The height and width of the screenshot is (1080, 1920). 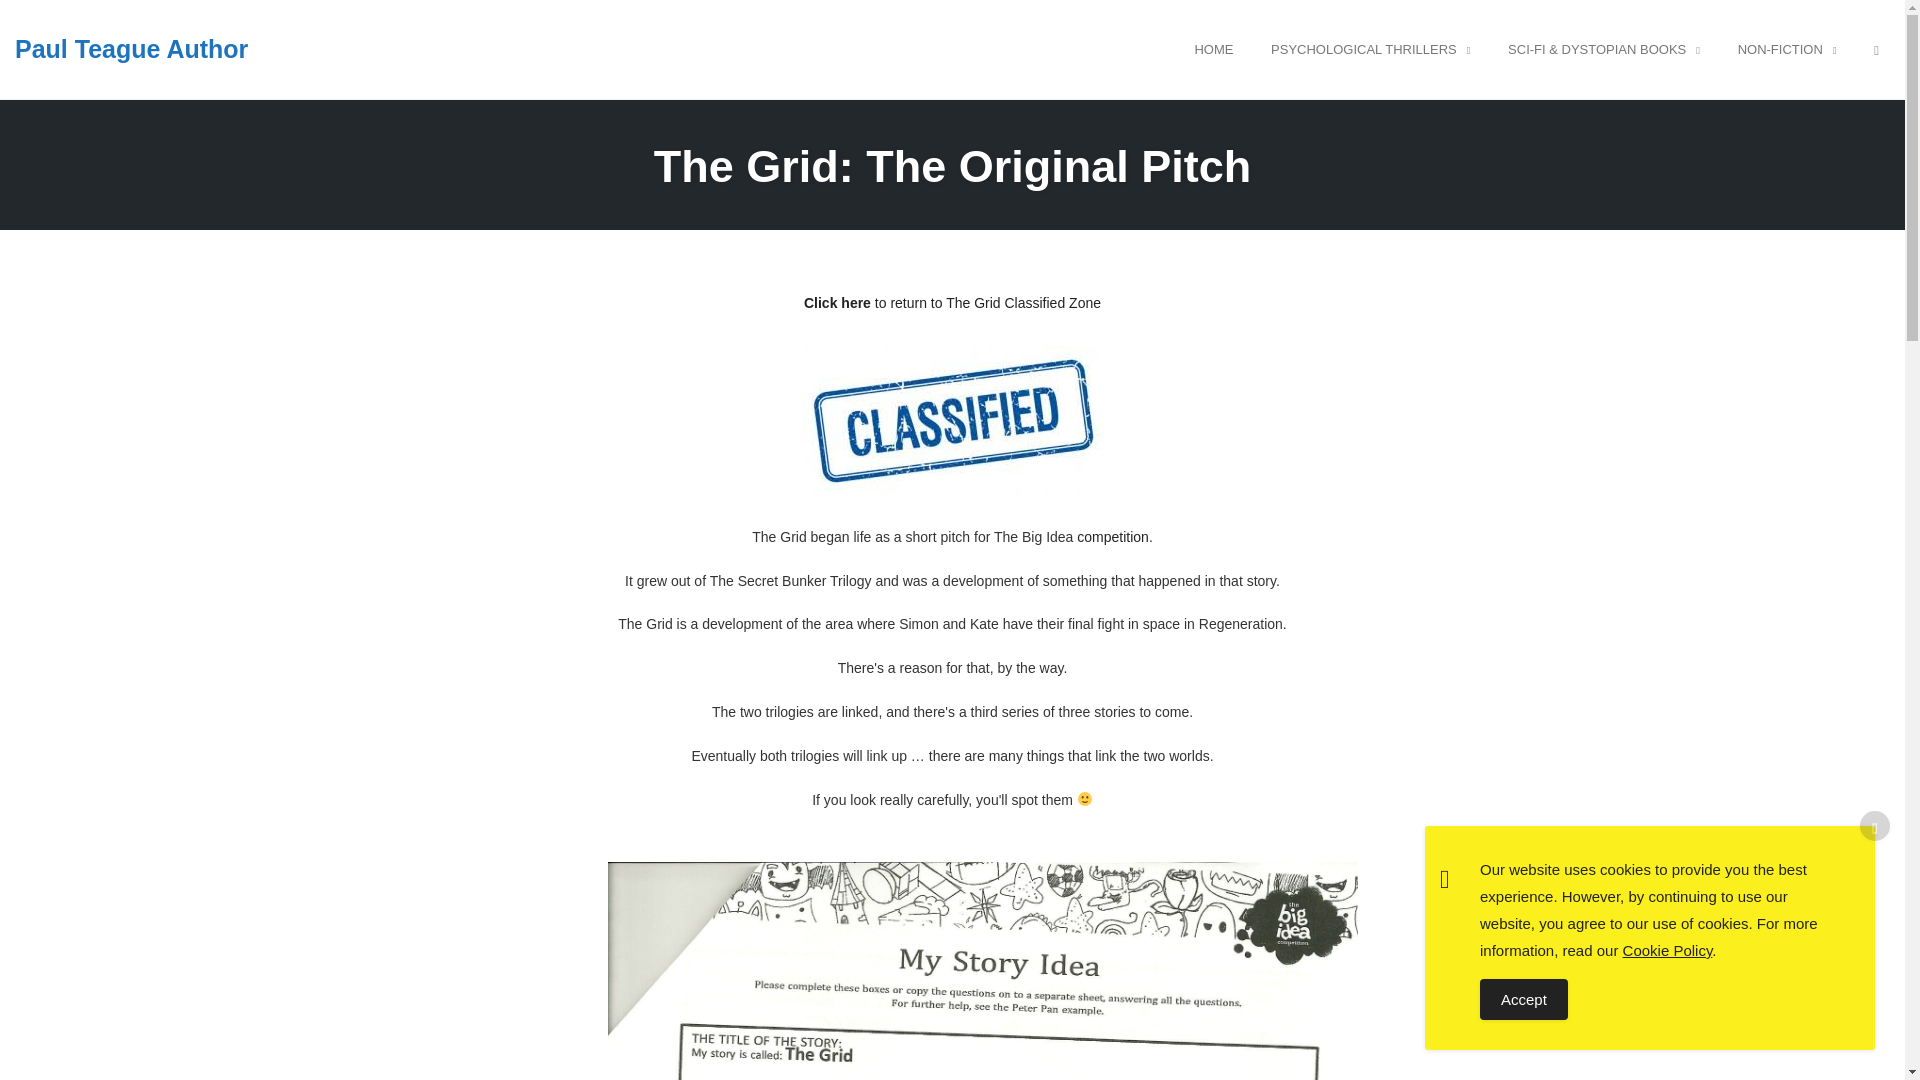 I want to click on HOME, so click(x=1213, y=49).